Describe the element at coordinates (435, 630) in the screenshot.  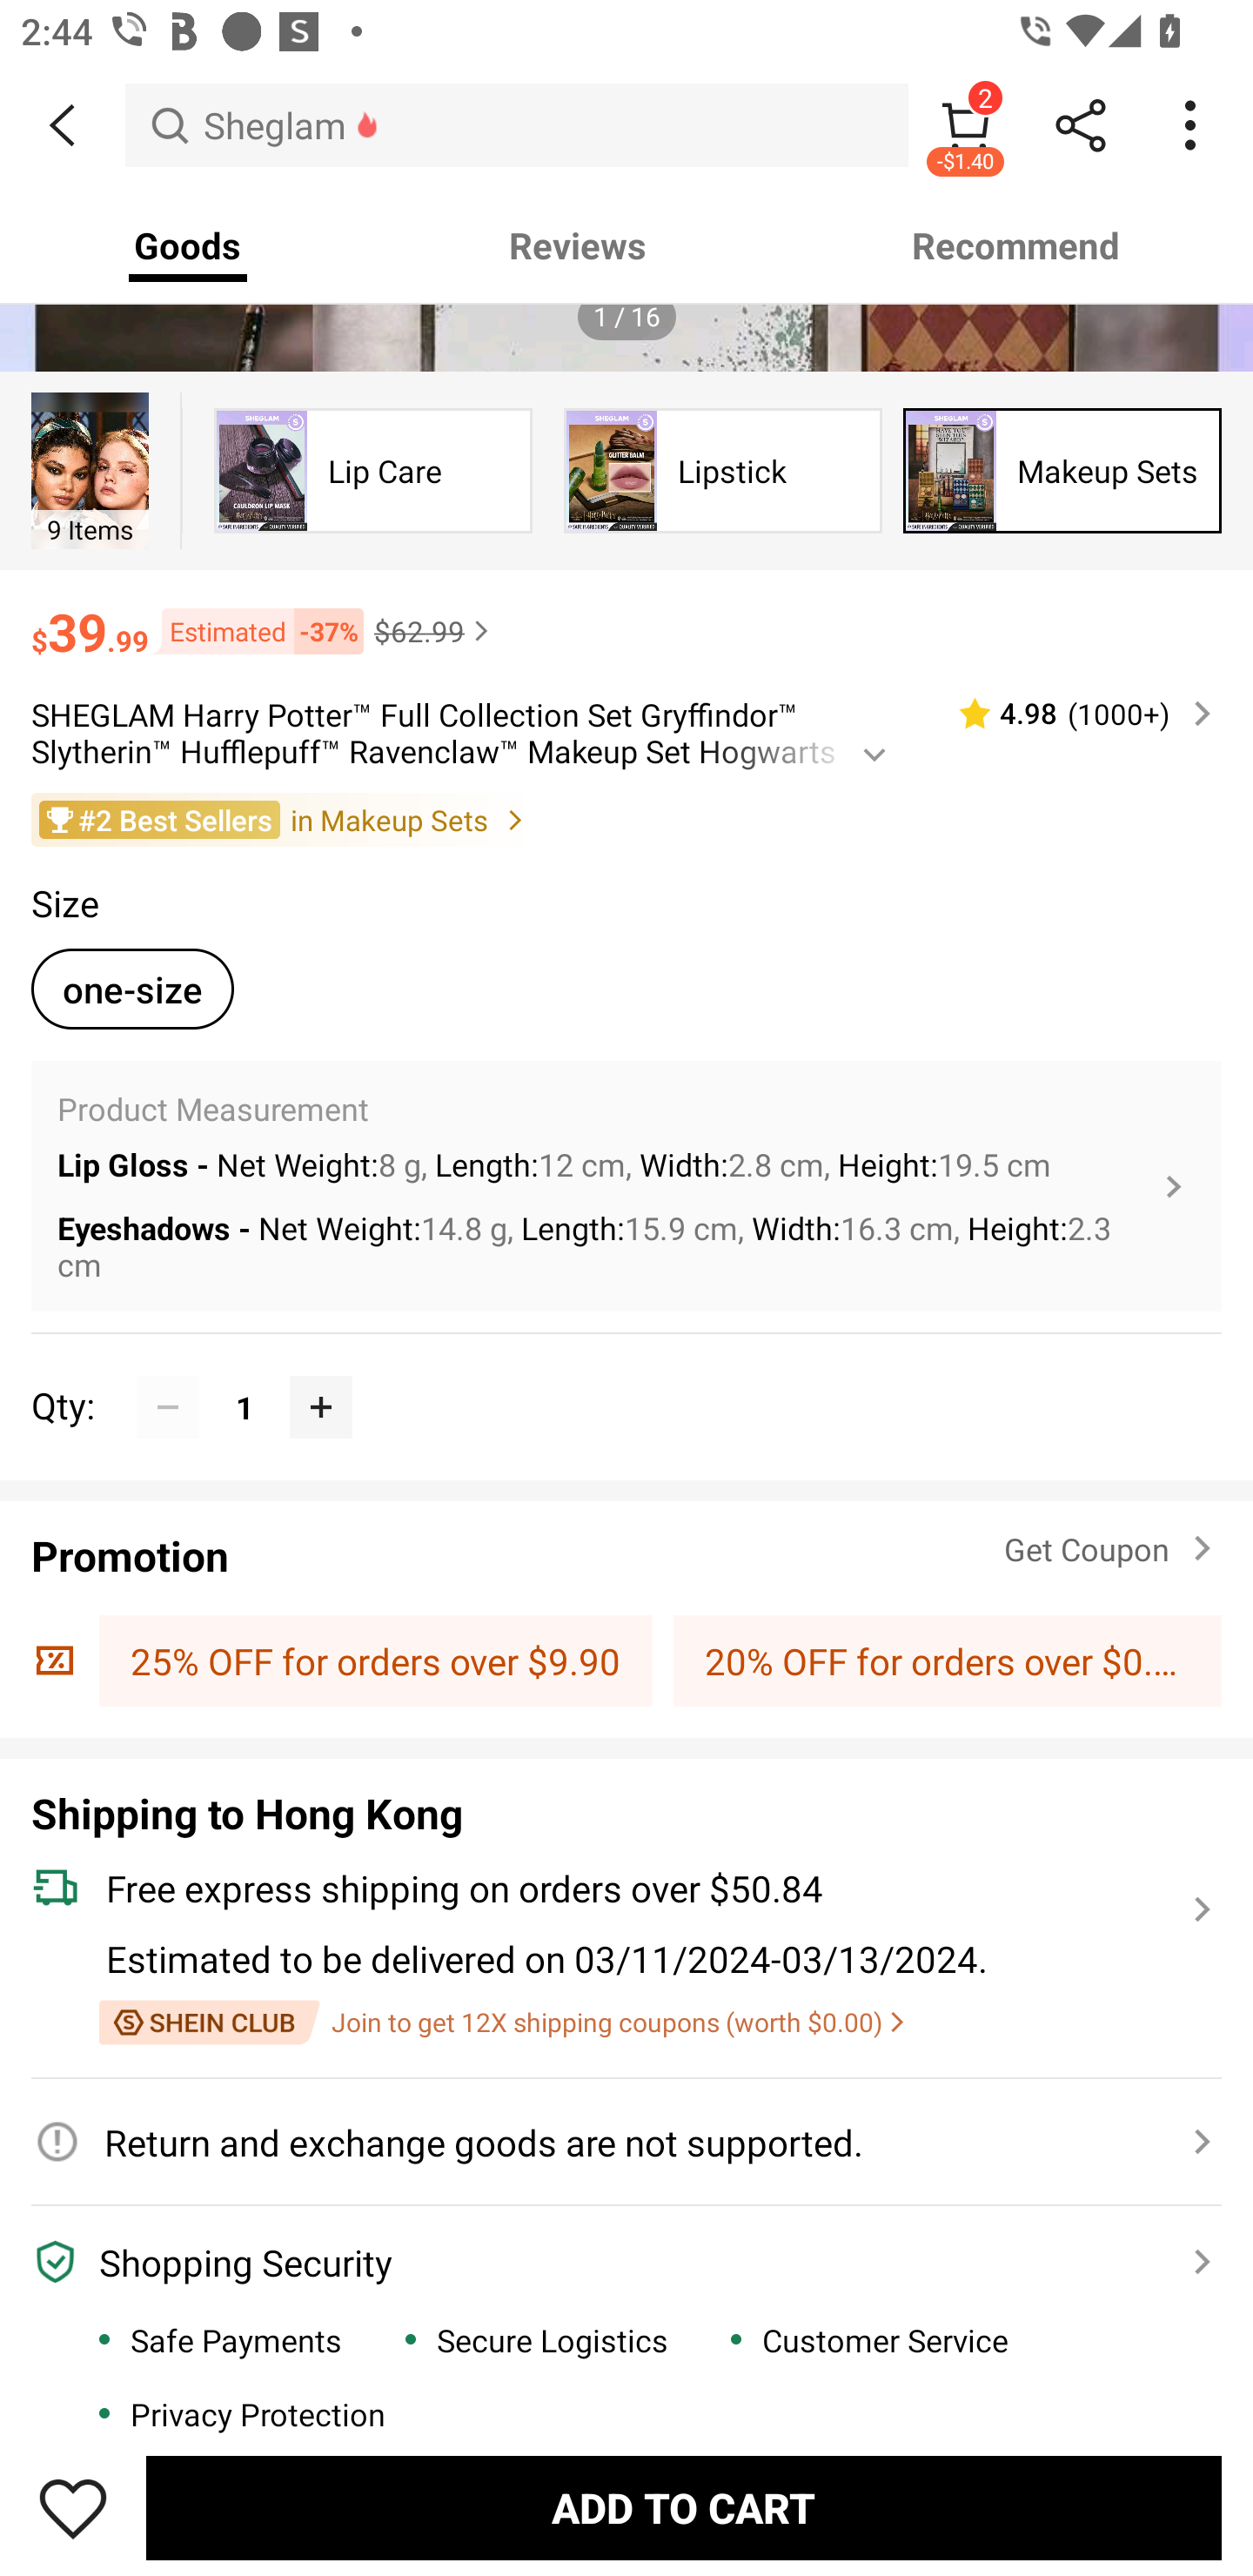
I see `$62.99` at that location.